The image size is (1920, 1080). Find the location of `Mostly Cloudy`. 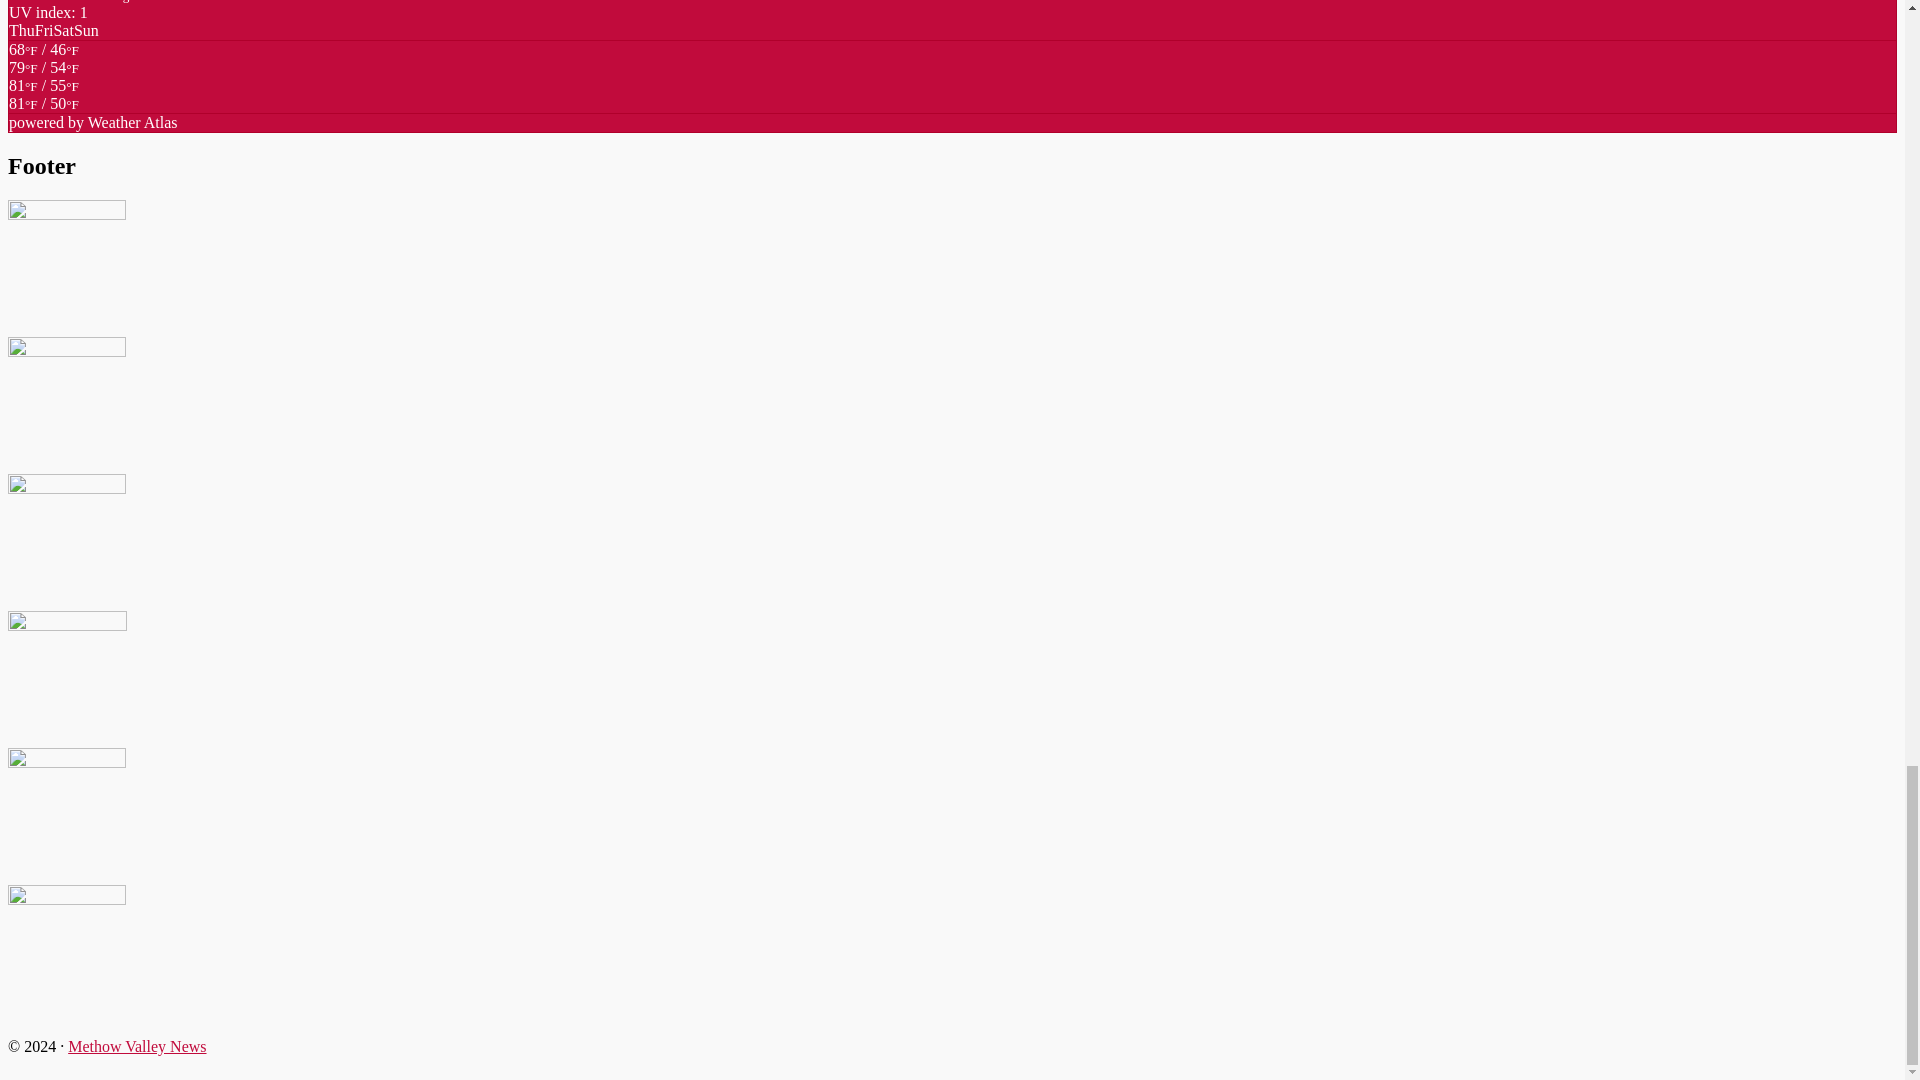

Mostly Cloudy is located at coordinates (44, 94).